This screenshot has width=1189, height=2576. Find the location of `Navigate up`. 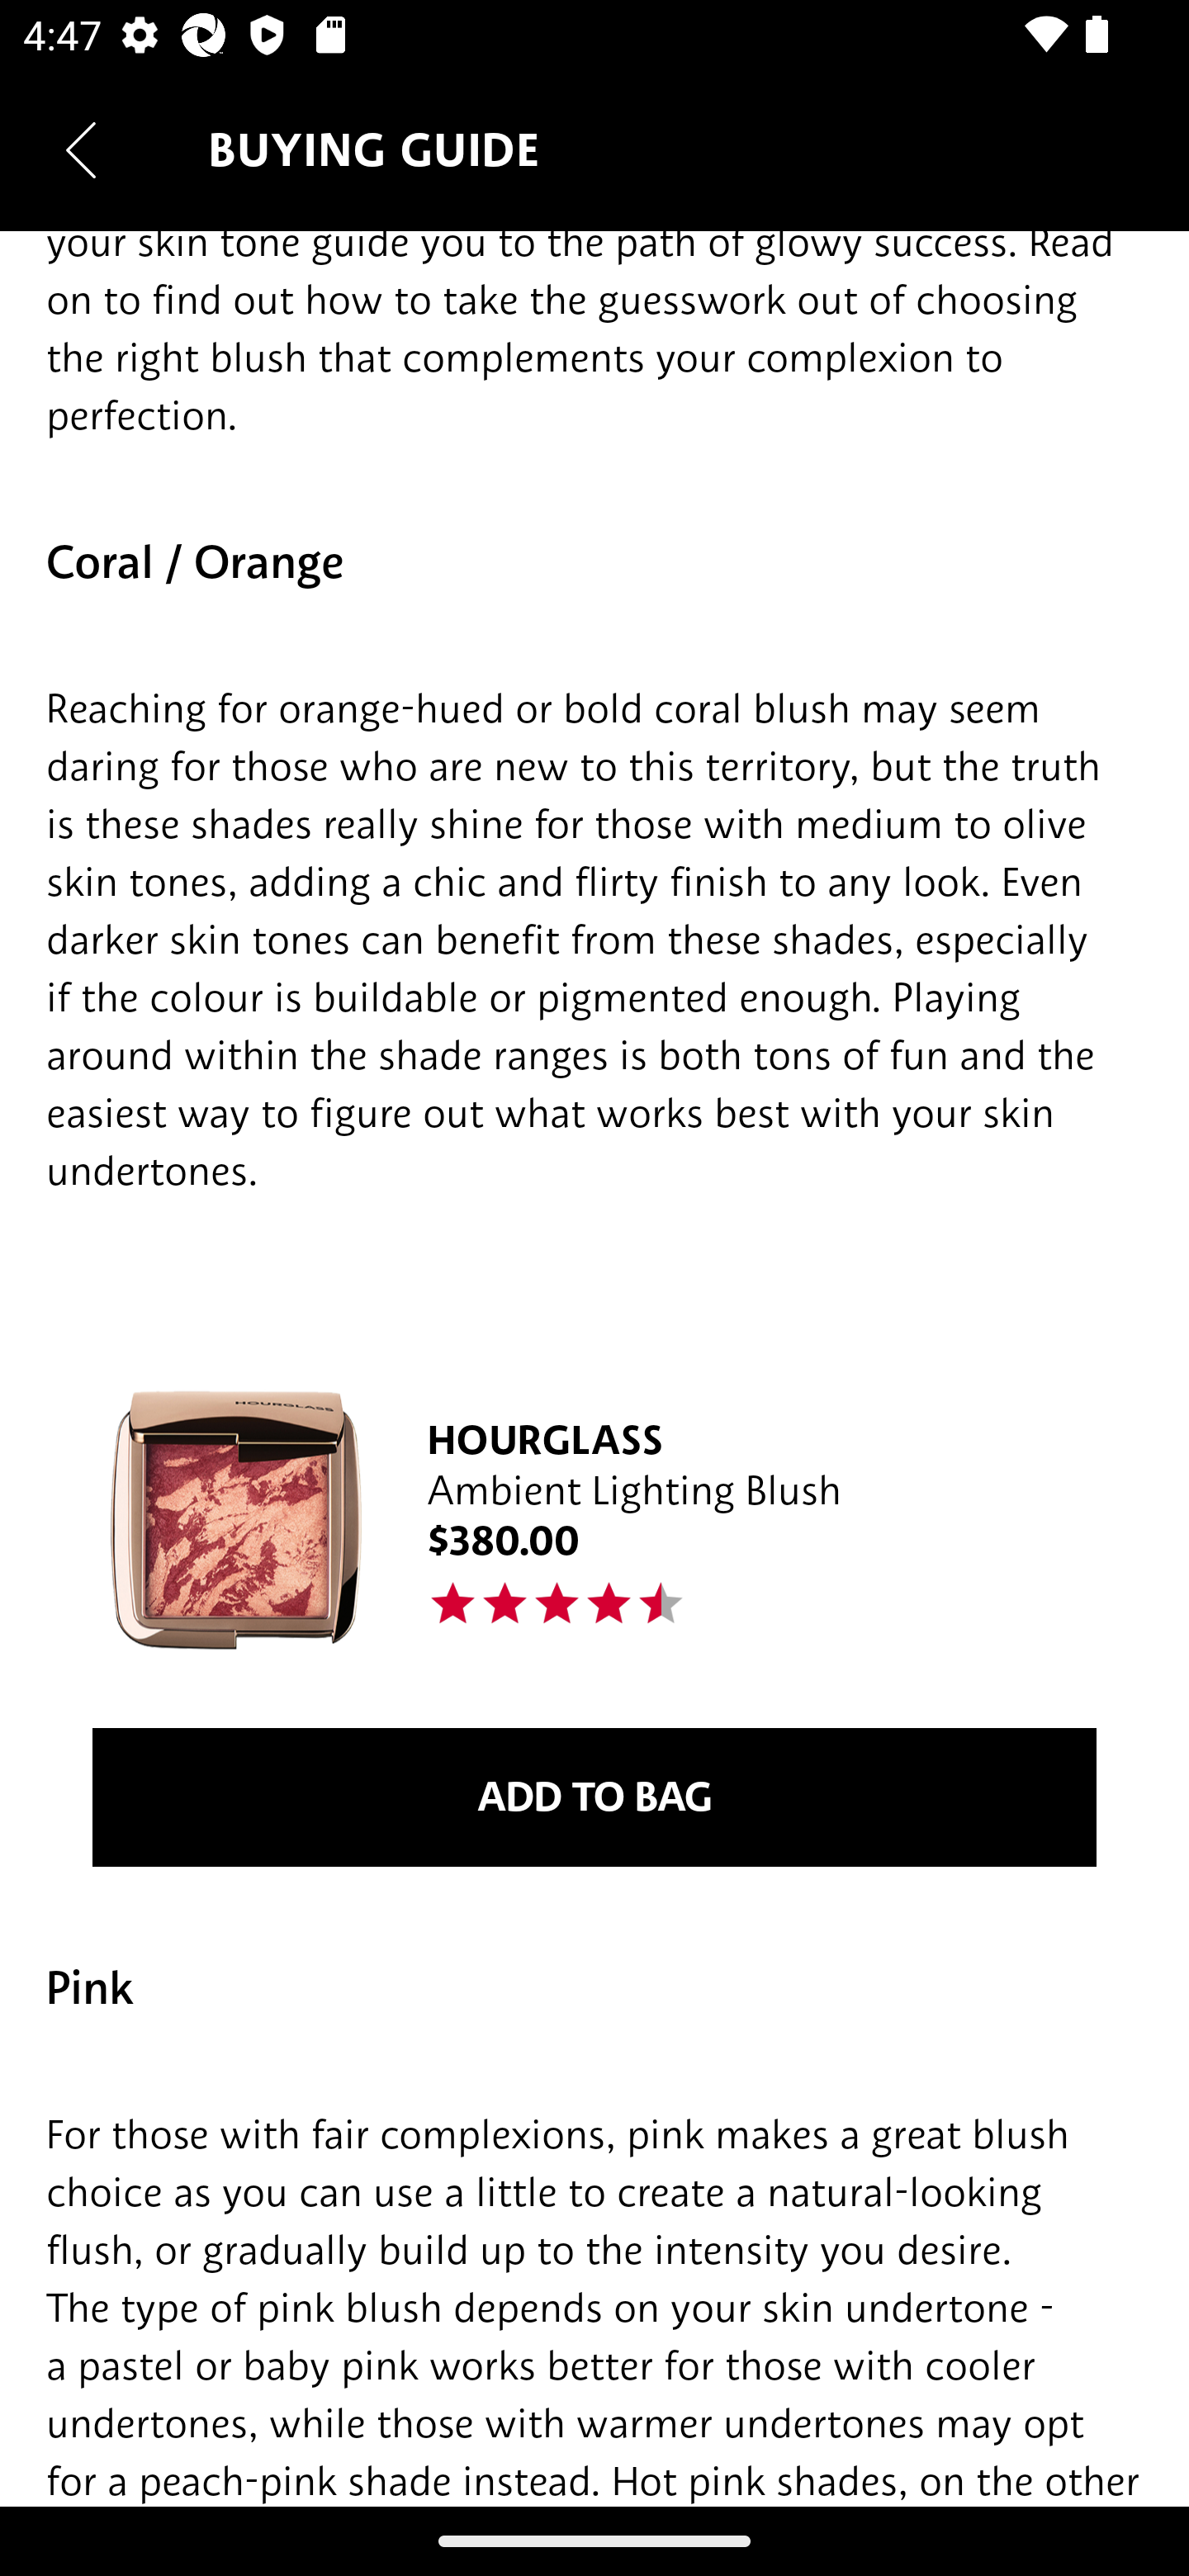

Navigate up is located at coordinates (81, 150).